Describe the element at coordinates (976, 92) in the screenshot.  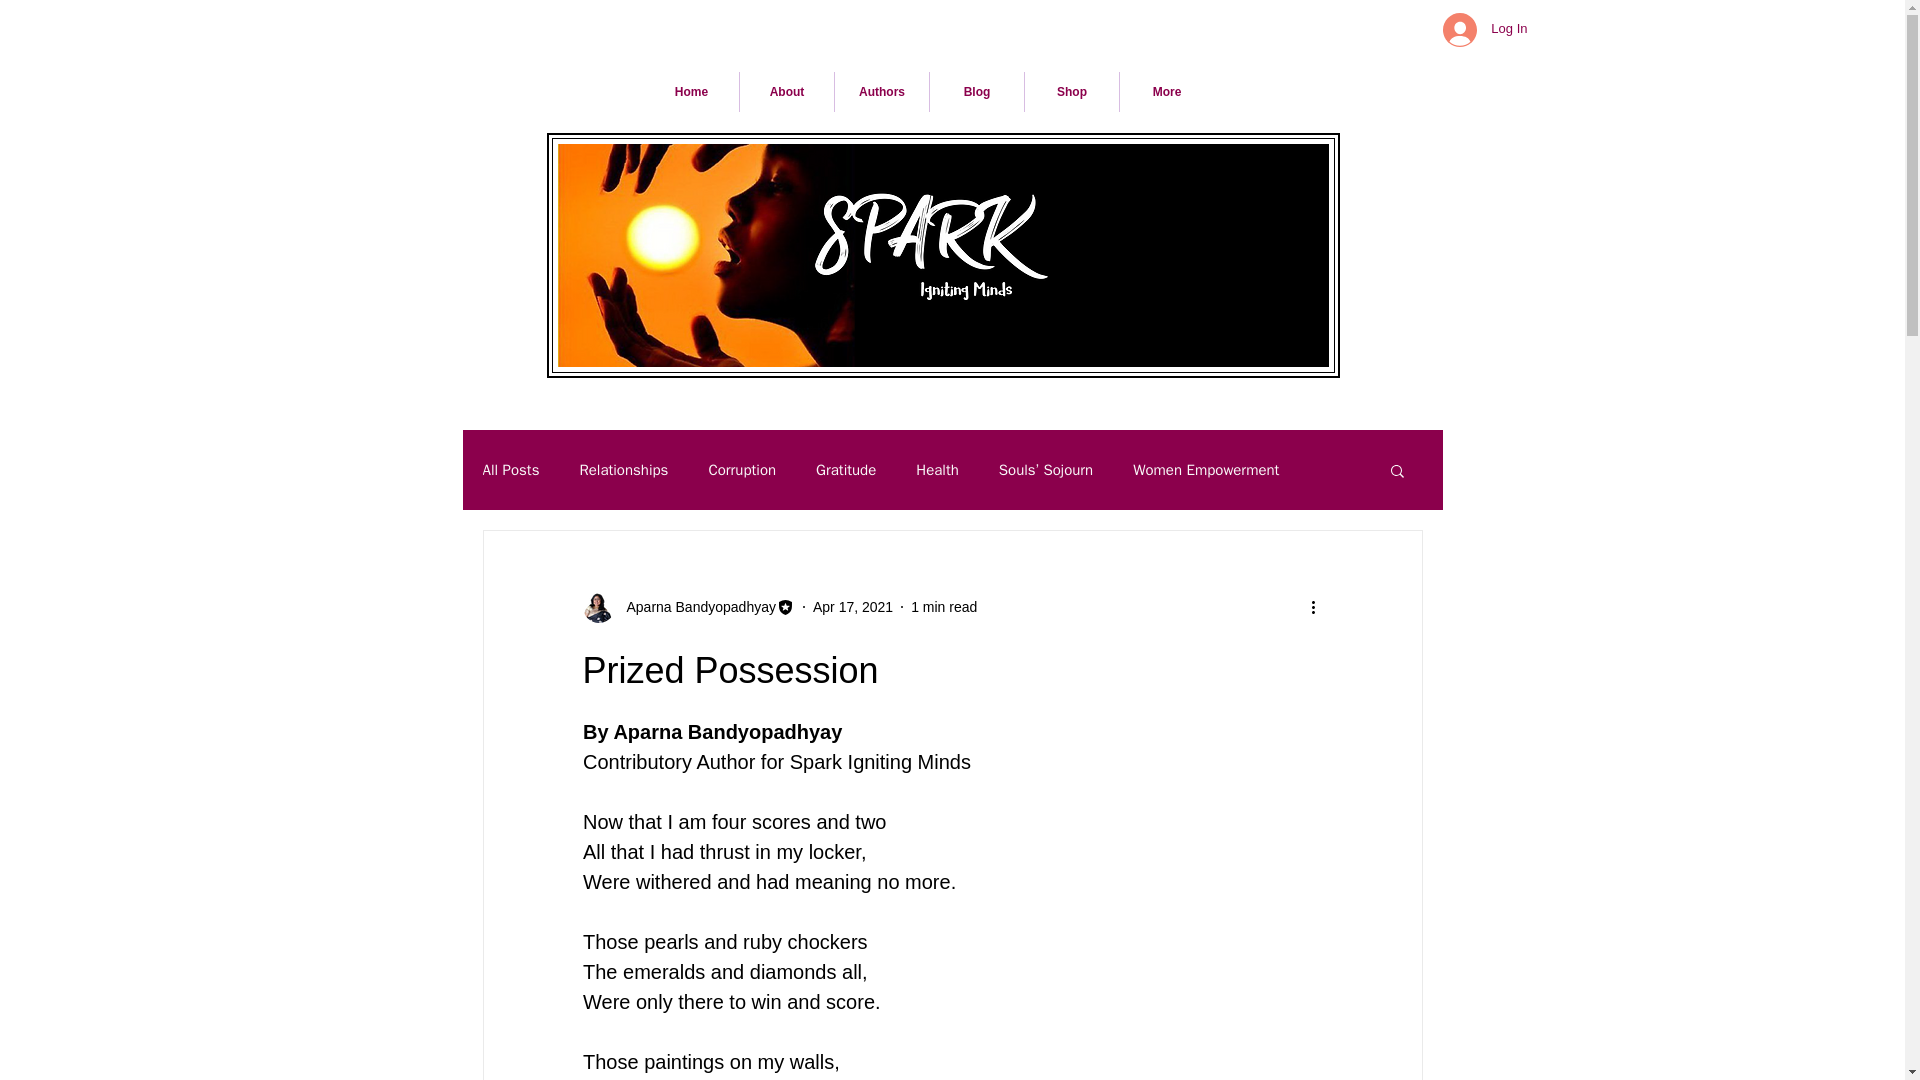
I see `Blog` at that location.